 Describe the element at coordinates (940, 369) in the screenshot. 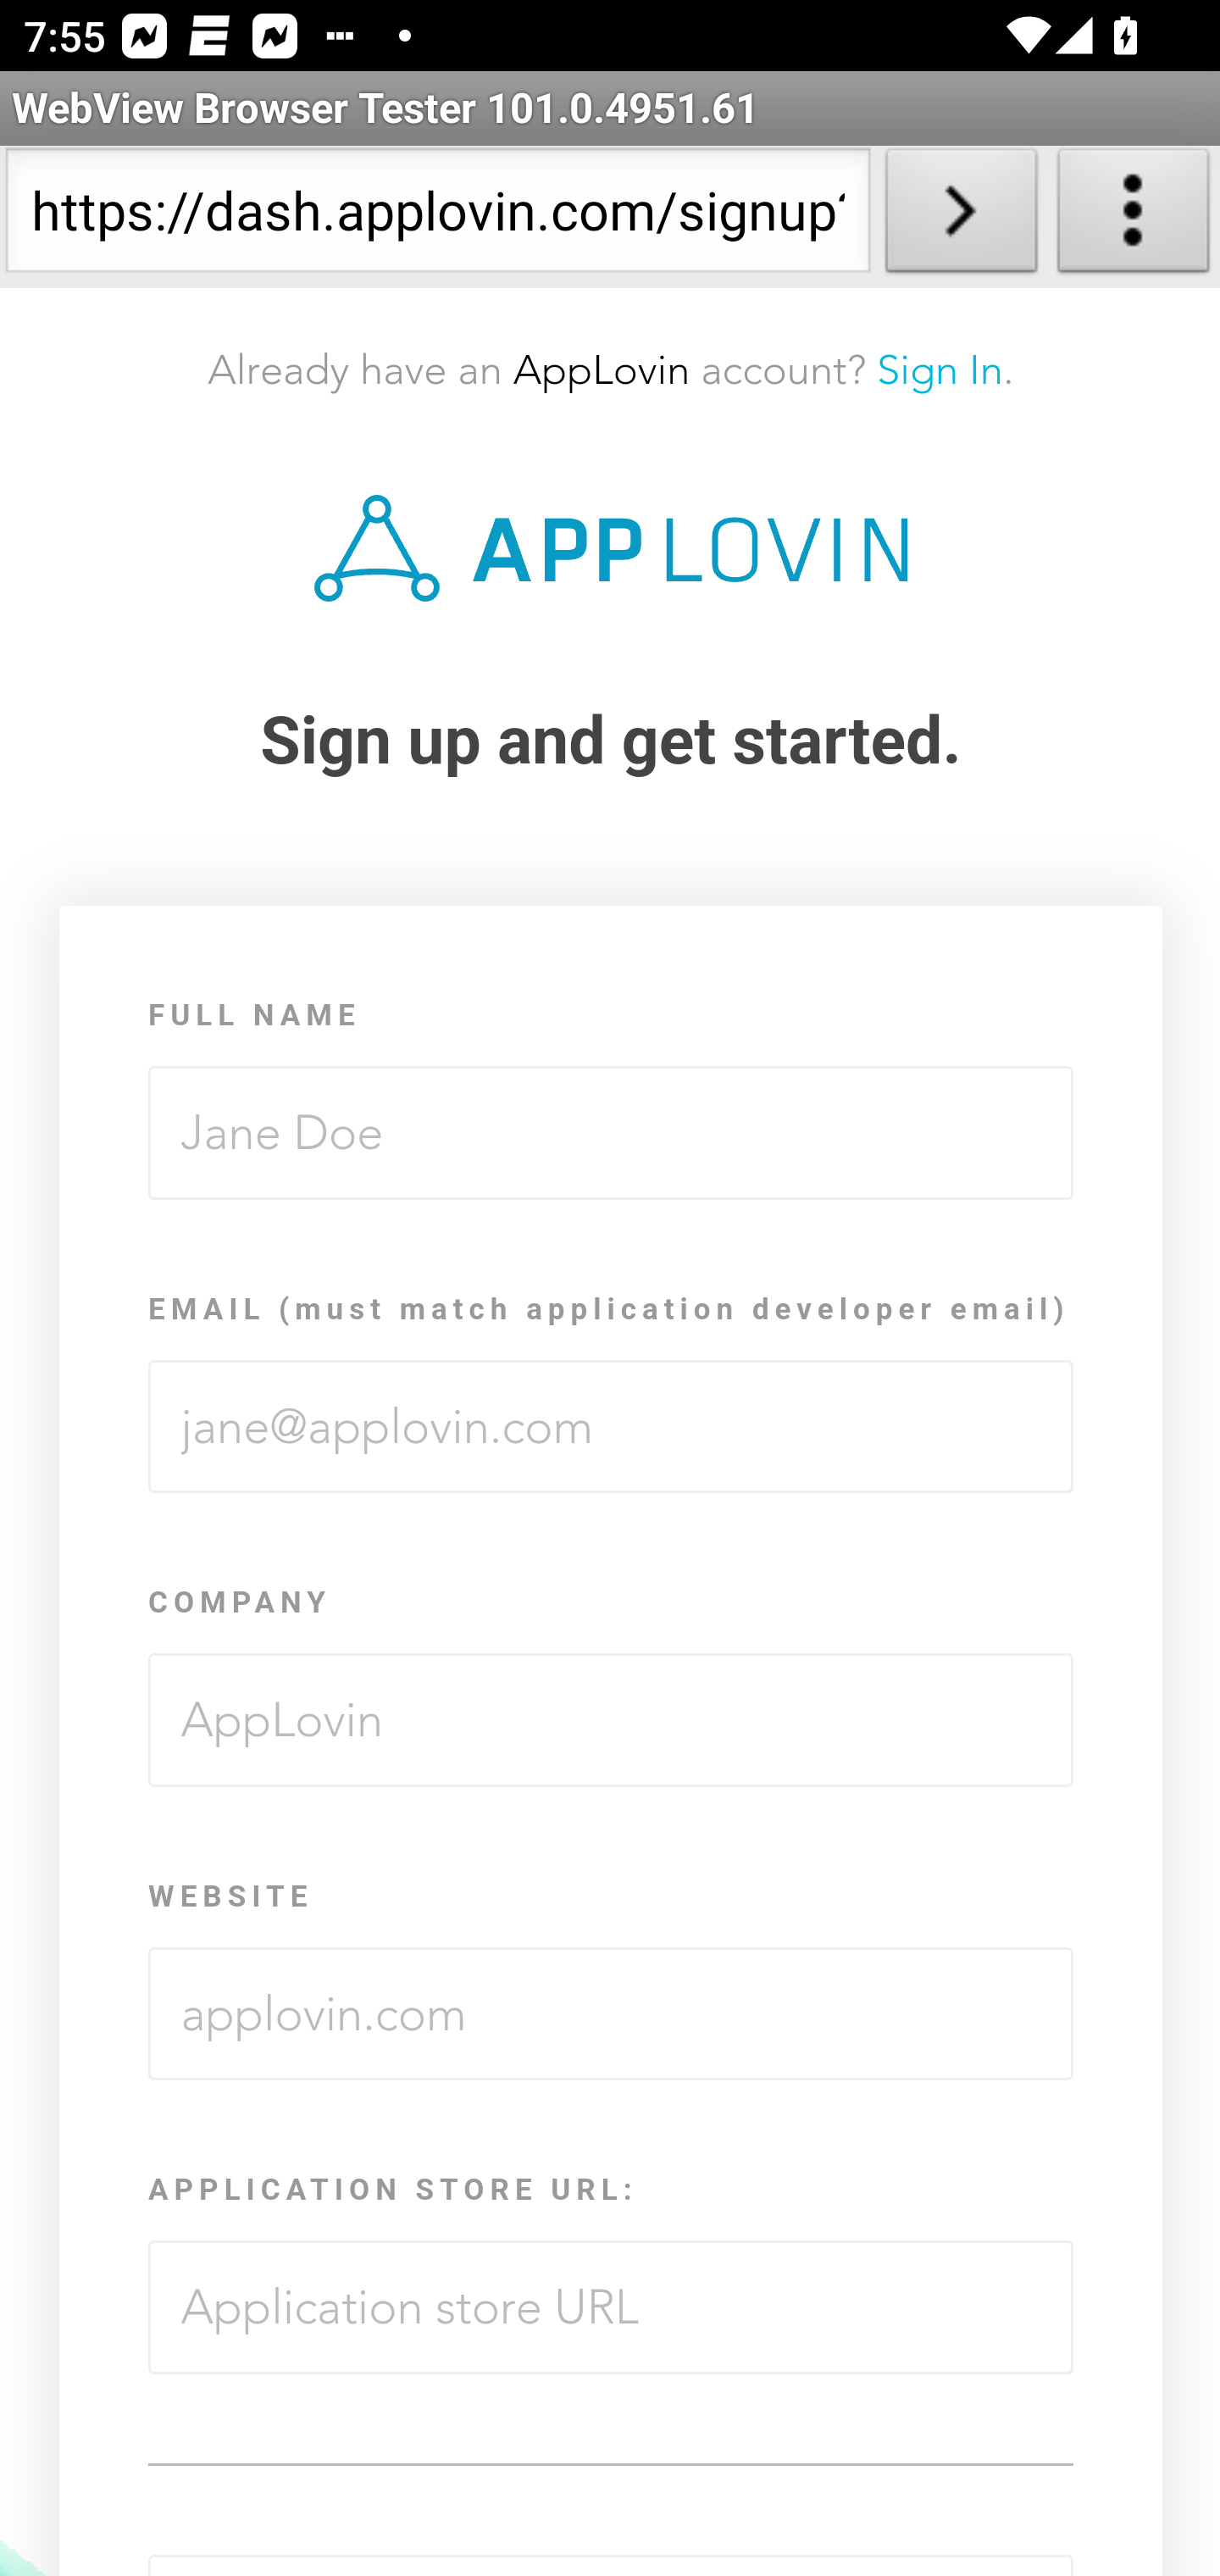

I see `Sign In` at that location.